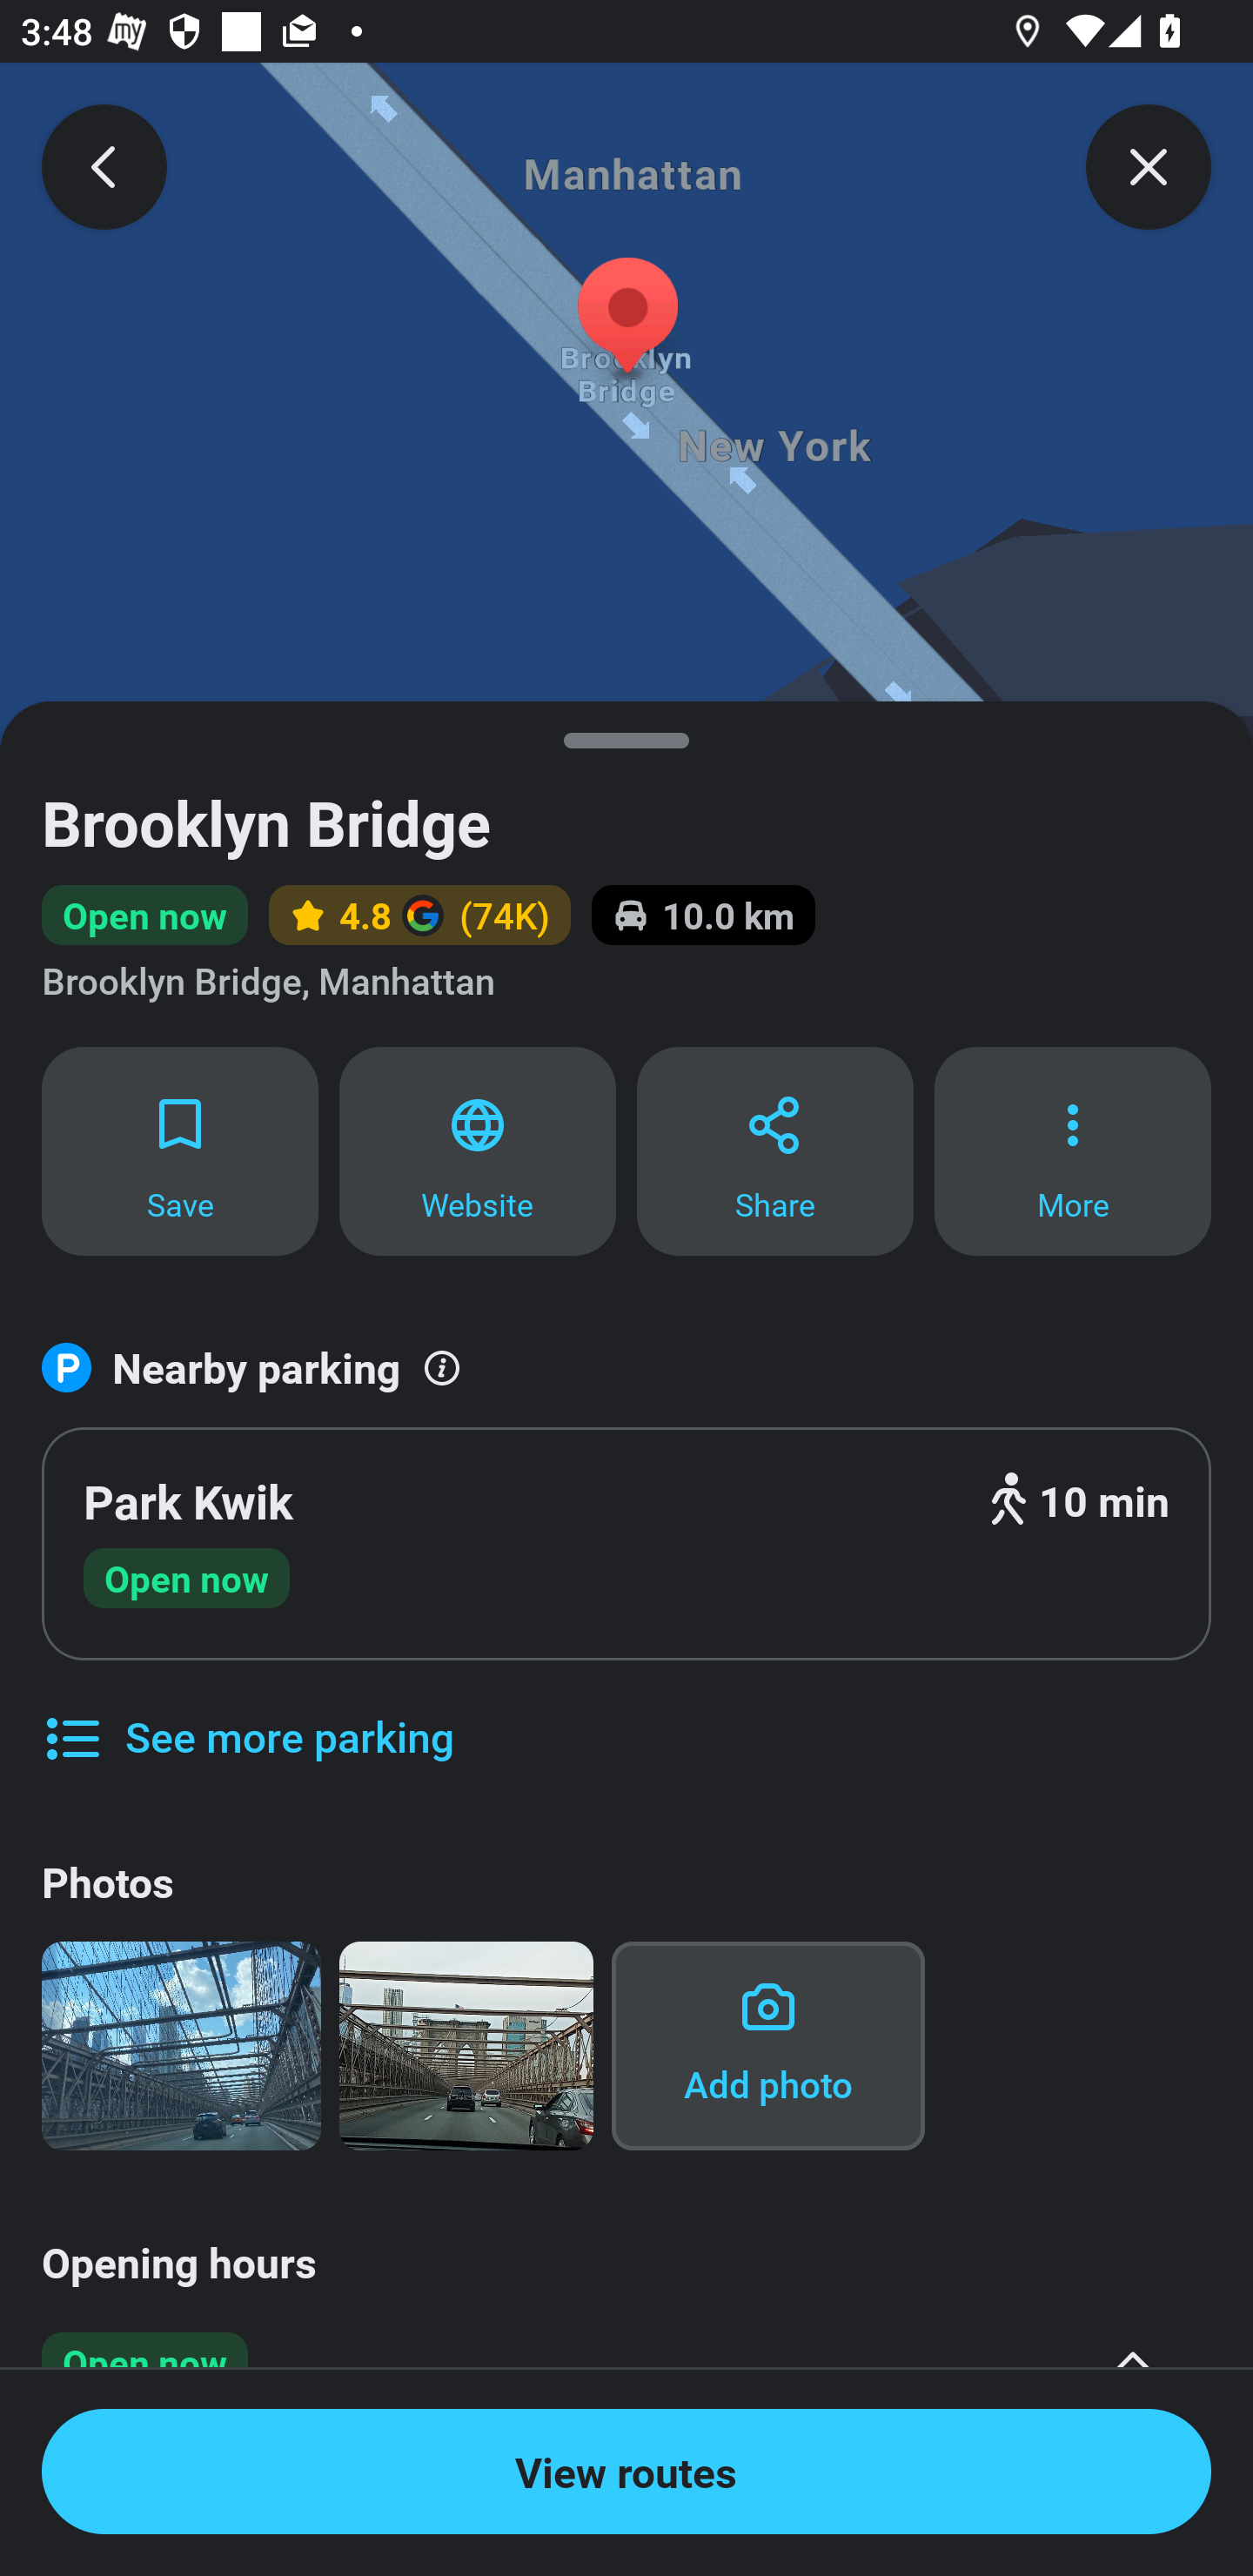 The height and width of the screenshot is (2576, 1253). Describe the element at coordinates (179, 1150) in the screenshot. I see `Save` at that location.